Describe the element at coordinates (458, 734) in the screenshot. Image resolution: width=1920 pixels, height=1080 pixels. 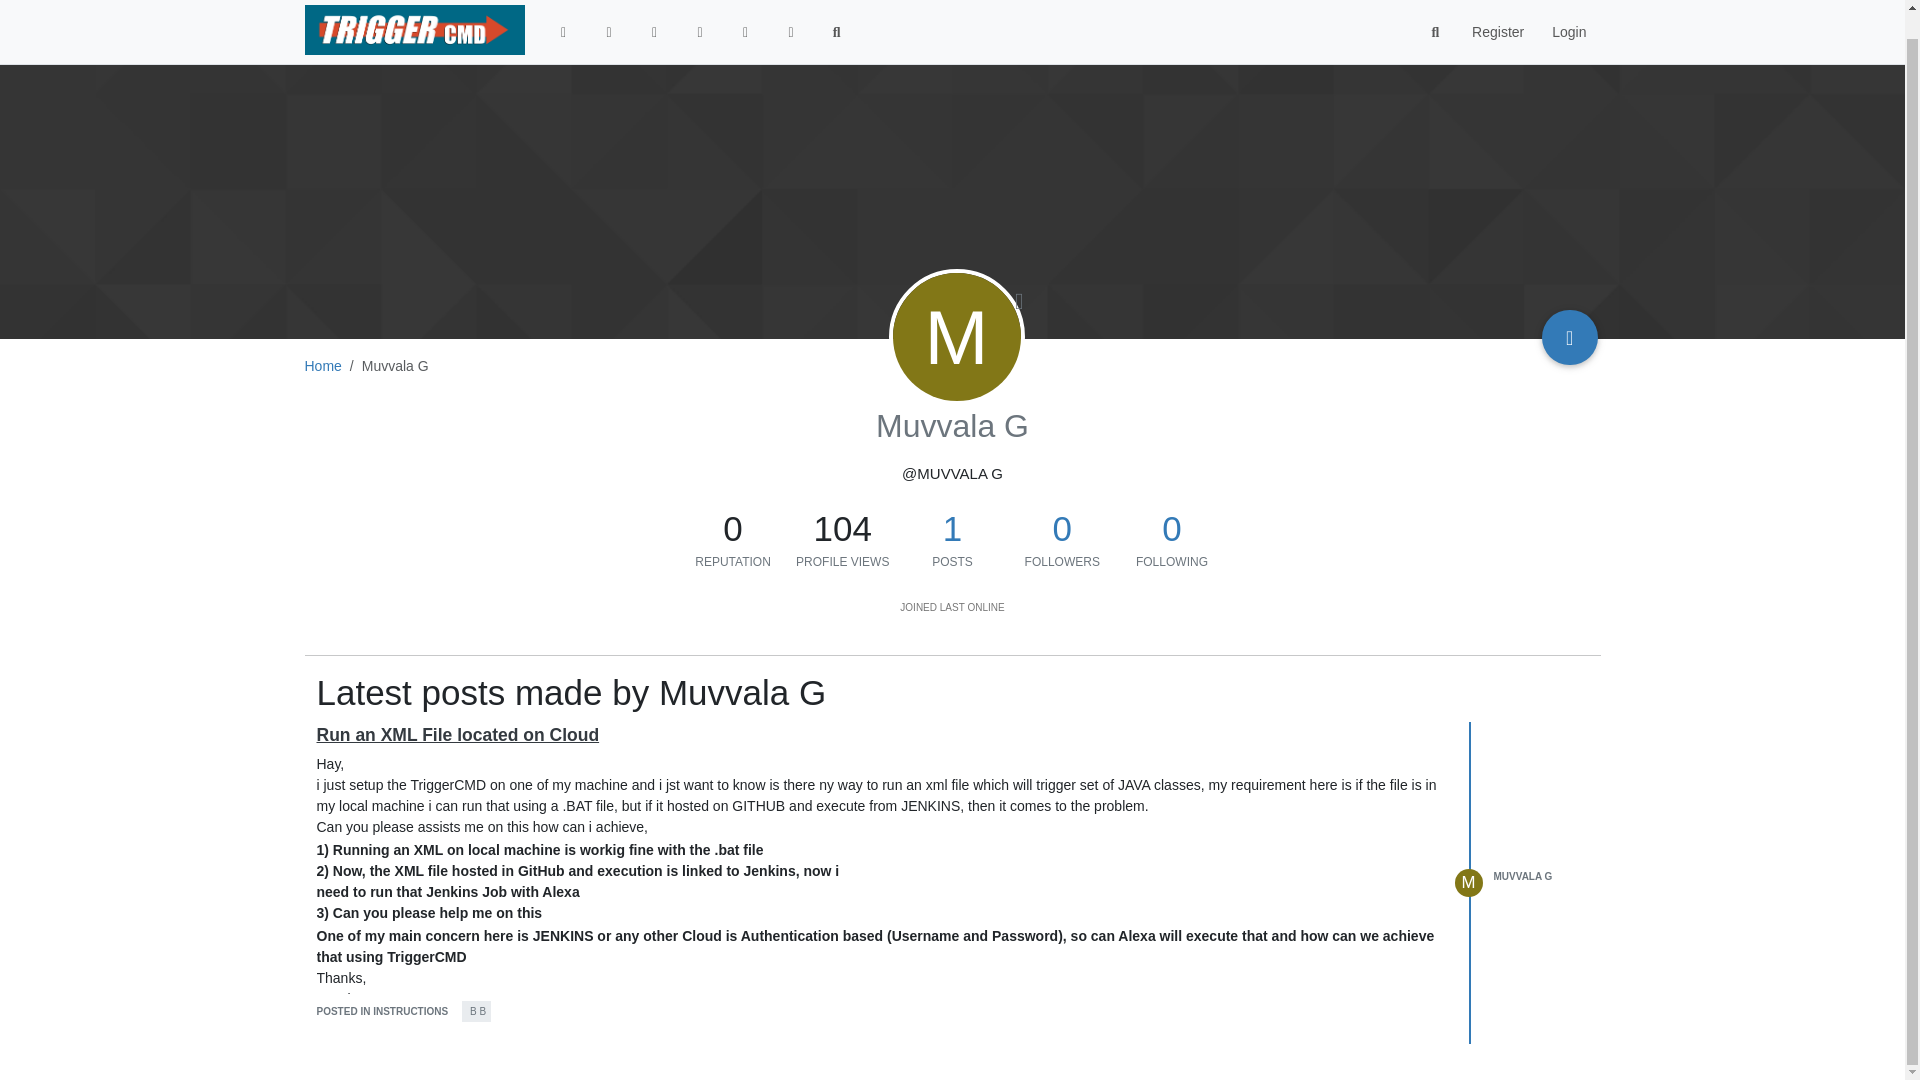
I see `Run an XML File located on Cloud` at that location.